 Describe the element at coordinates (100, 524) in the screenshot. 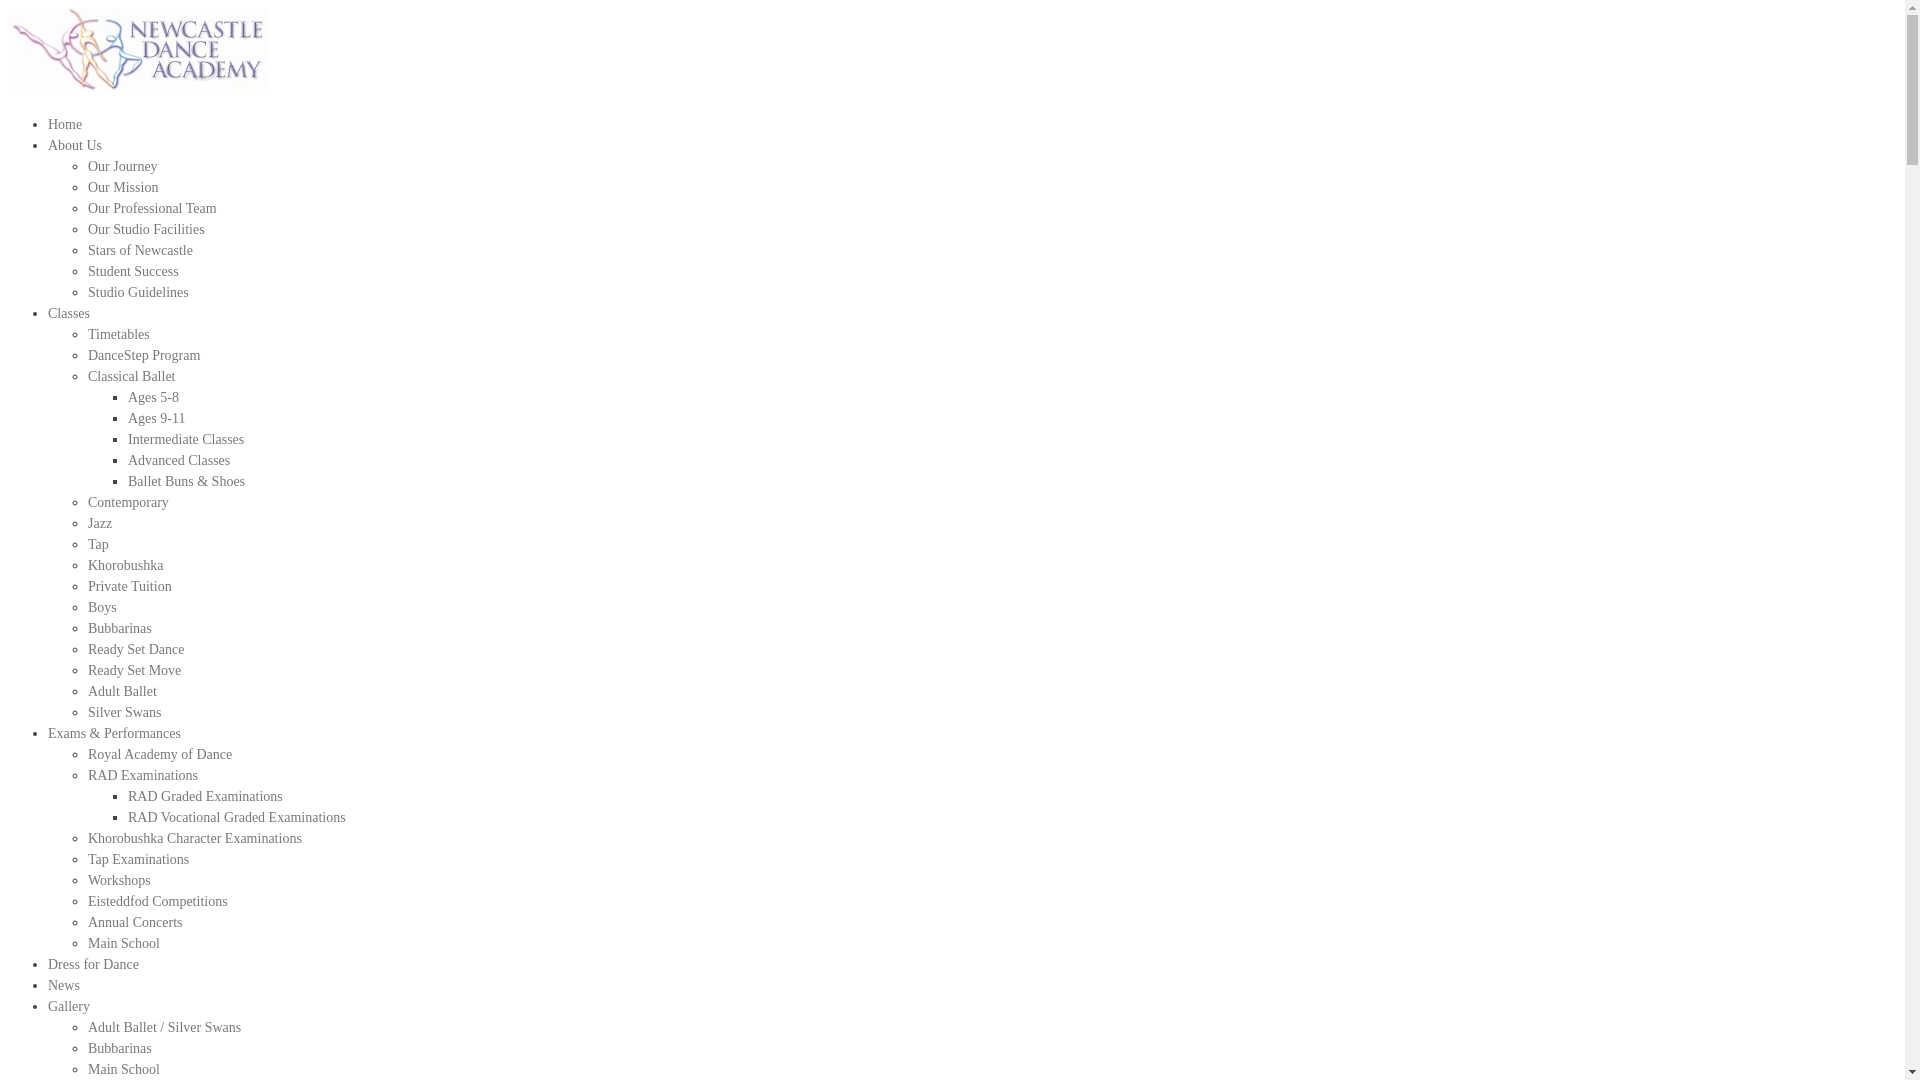

I see `Jazz` at that location.